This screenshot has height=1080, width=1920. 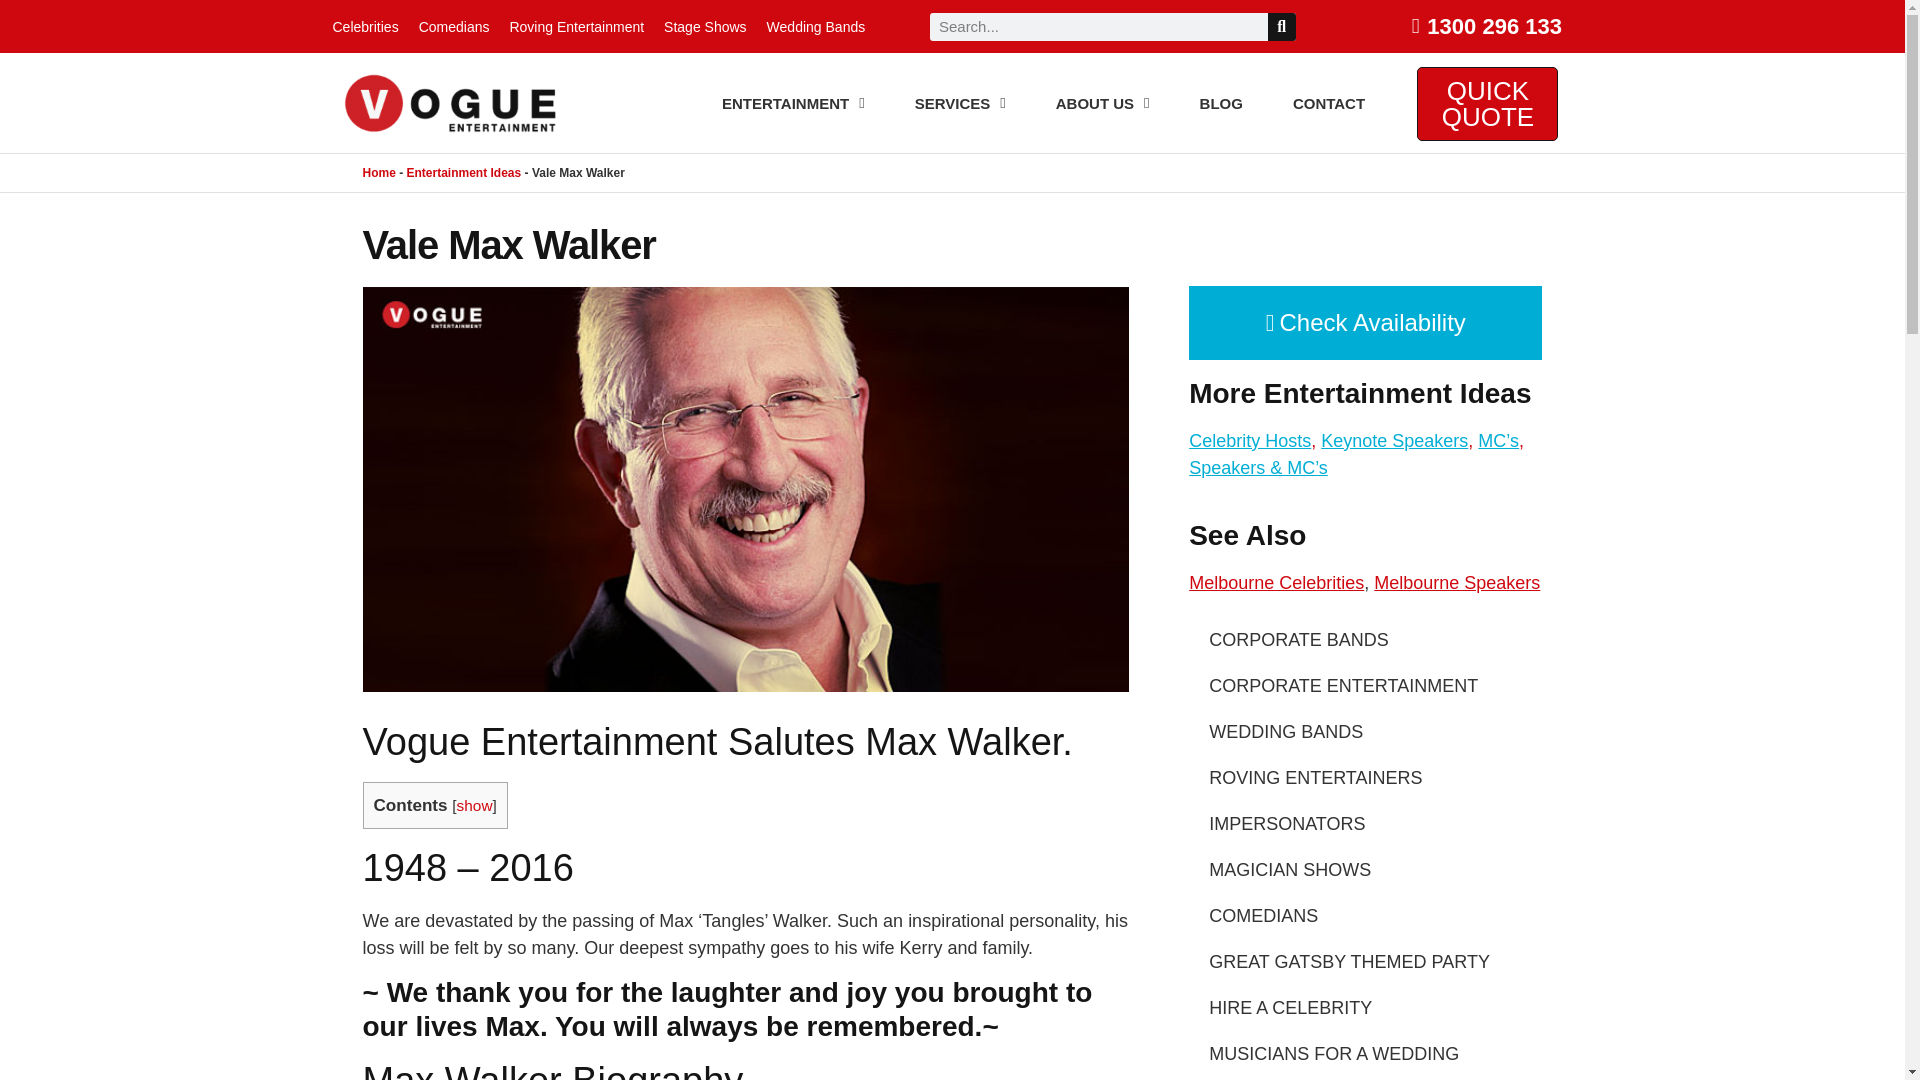 What do you see at coordinates (364, 26) in the screenshot?
I see `Celebrities` at bounding box center [364, 26].